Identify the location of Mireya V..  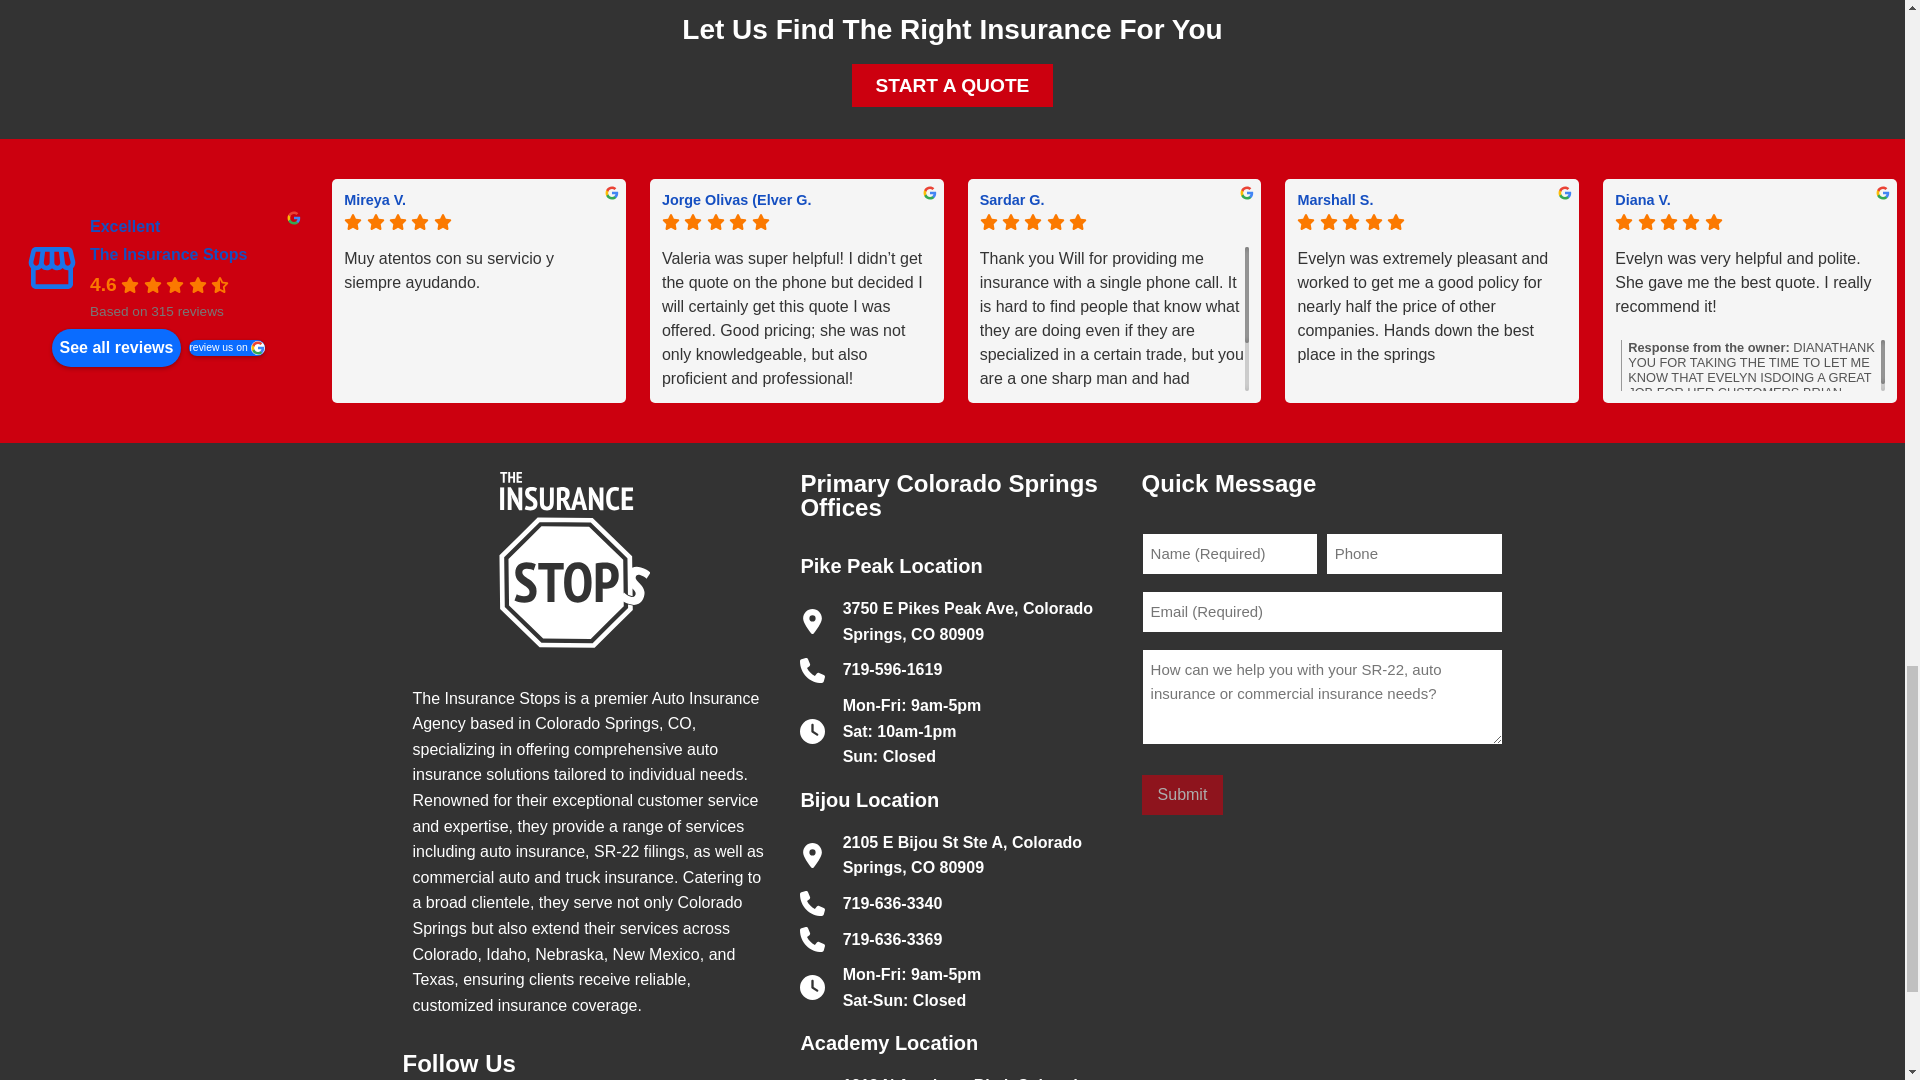
(478, 200).